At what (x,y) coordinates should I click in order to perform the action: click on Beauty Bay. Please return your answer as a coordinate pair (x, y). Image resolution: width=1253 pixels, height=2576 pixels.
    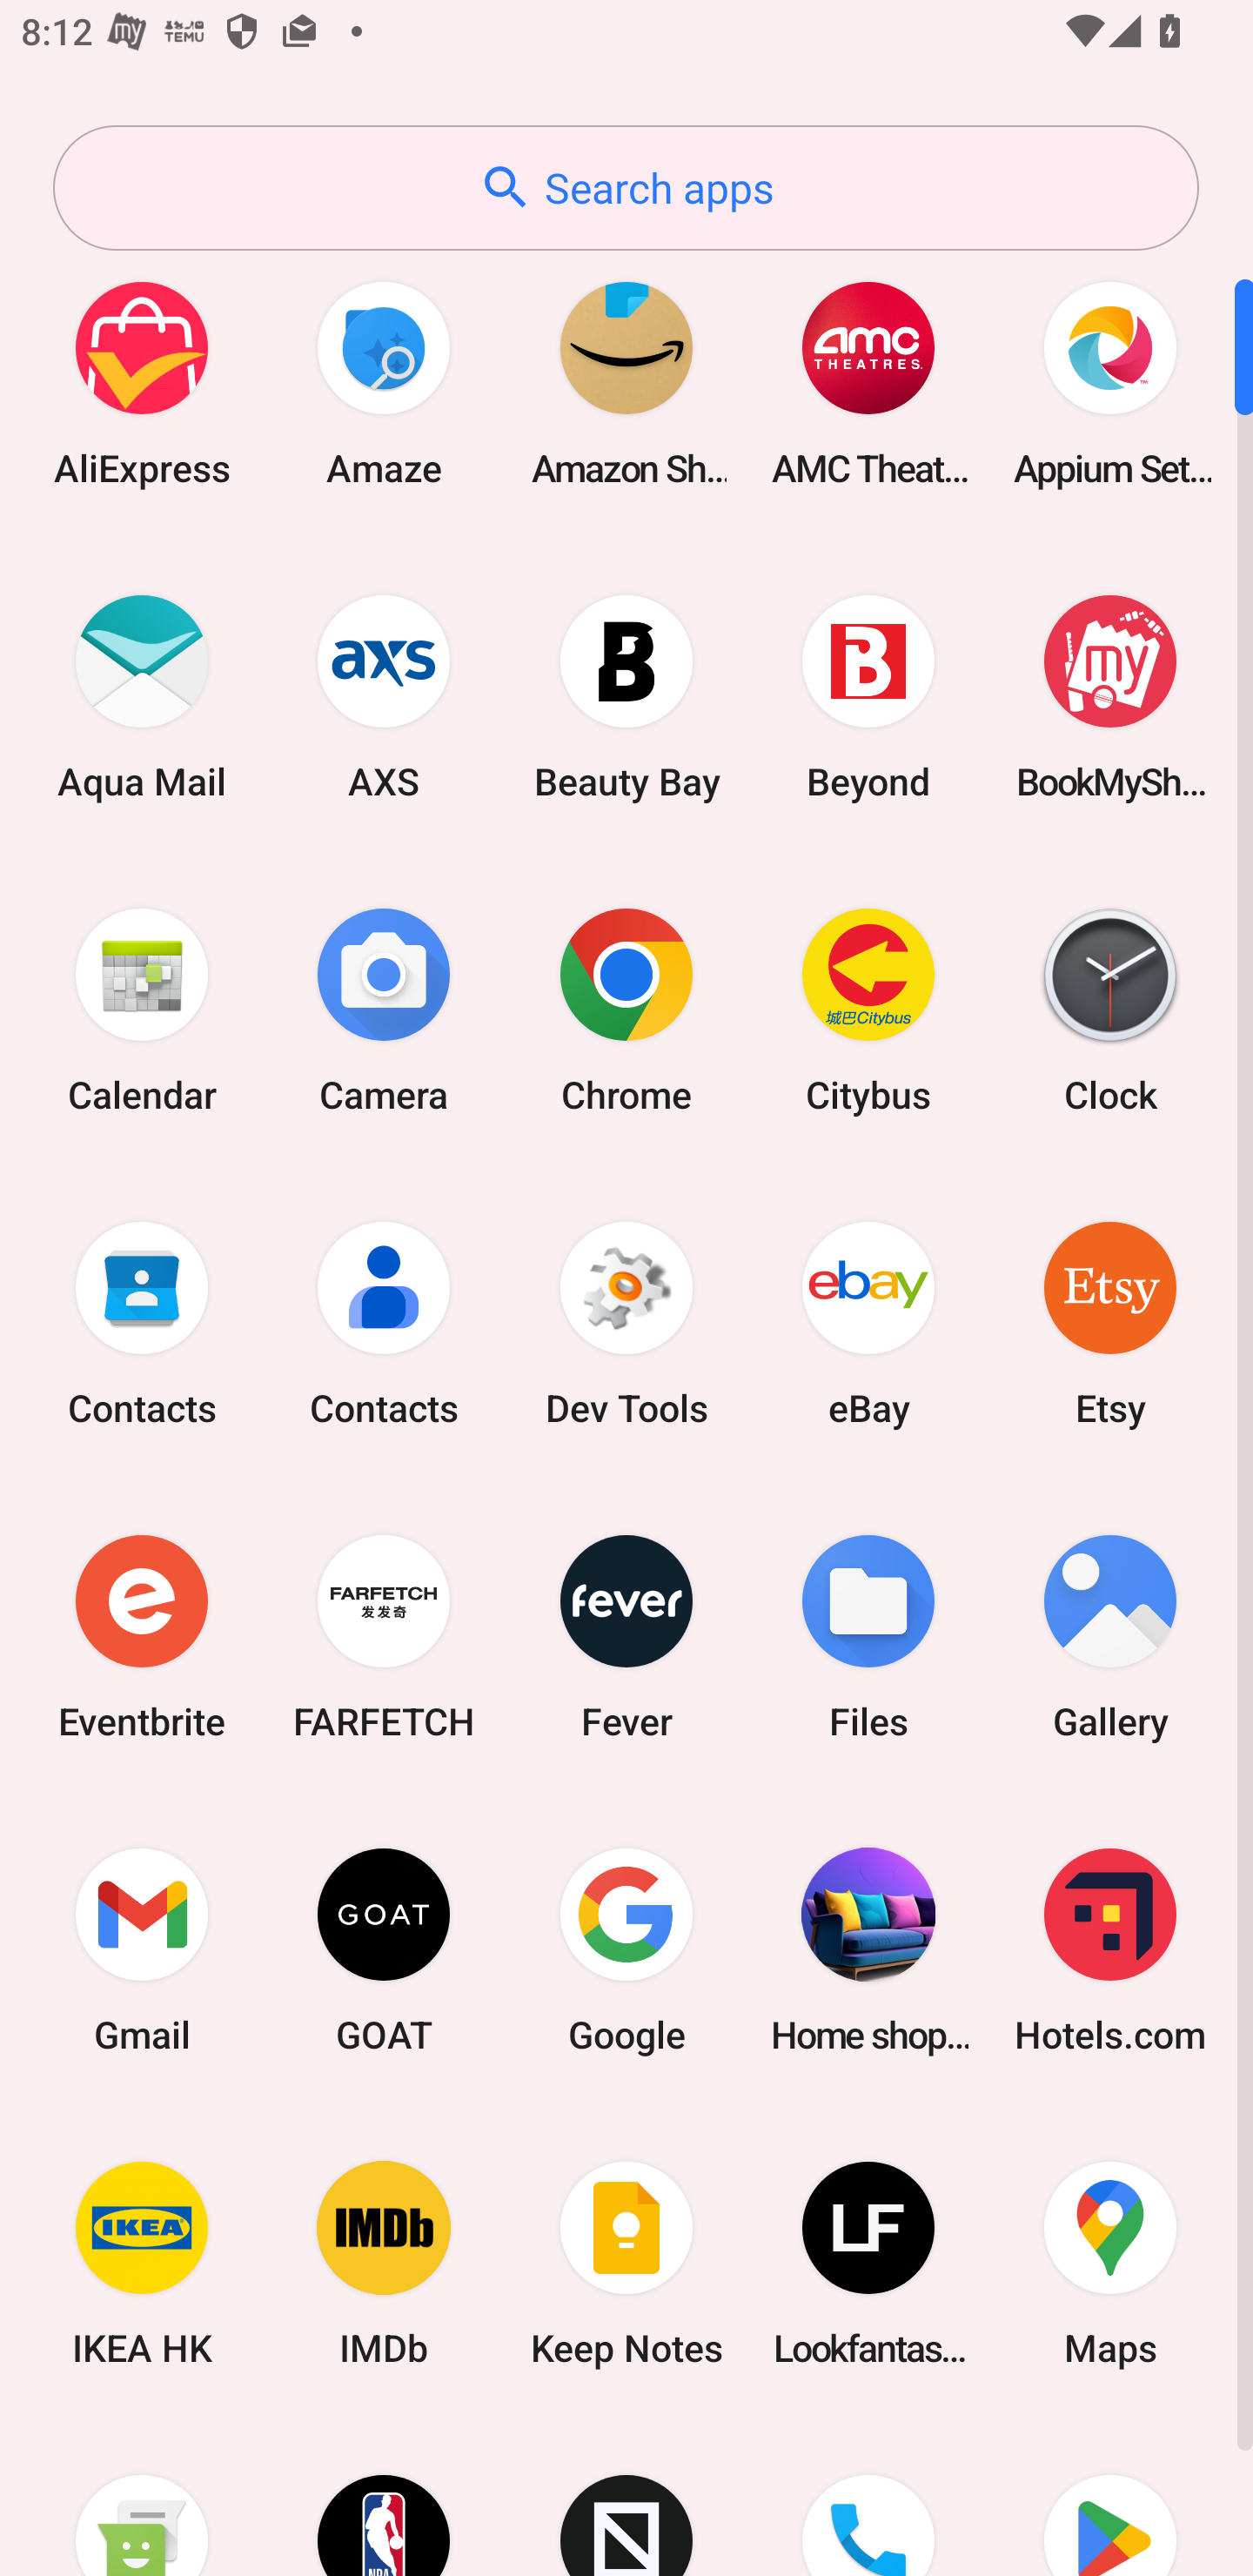
    Looking at the image, I should click on (626, 696).